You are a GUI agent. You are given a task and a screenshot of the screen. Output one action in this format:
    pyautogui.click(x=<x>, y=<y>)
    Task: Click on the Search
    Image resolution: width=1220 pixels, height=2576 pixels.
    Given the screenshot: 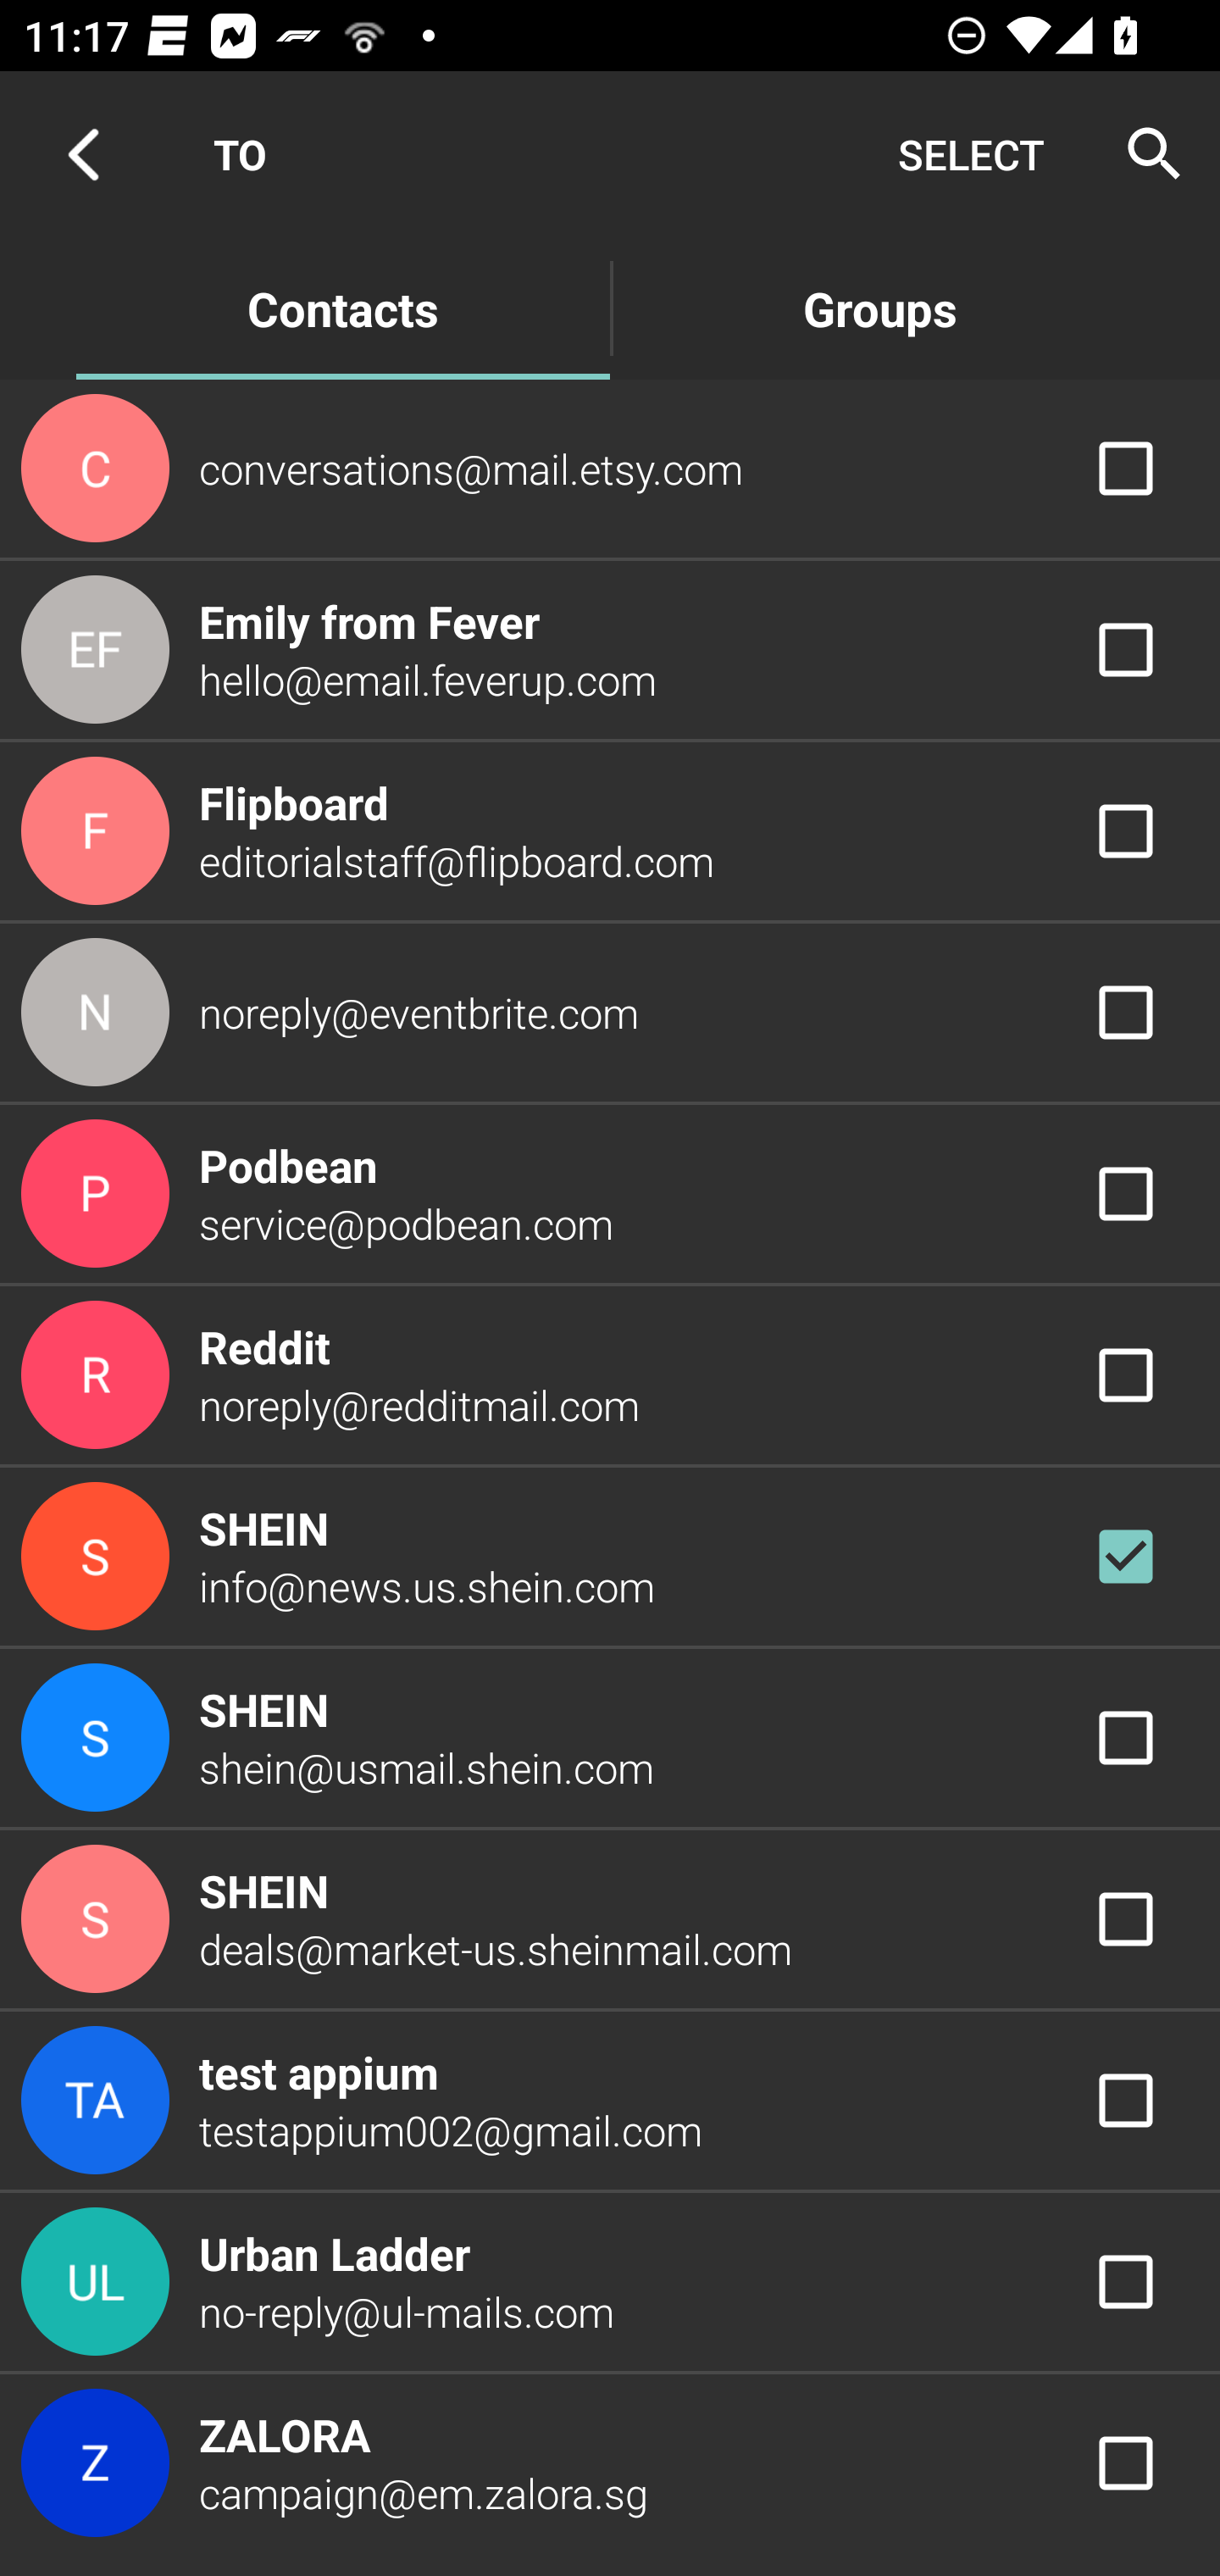 What is the action you would take?
    pyautogui.click(x=1144, y=154)
    